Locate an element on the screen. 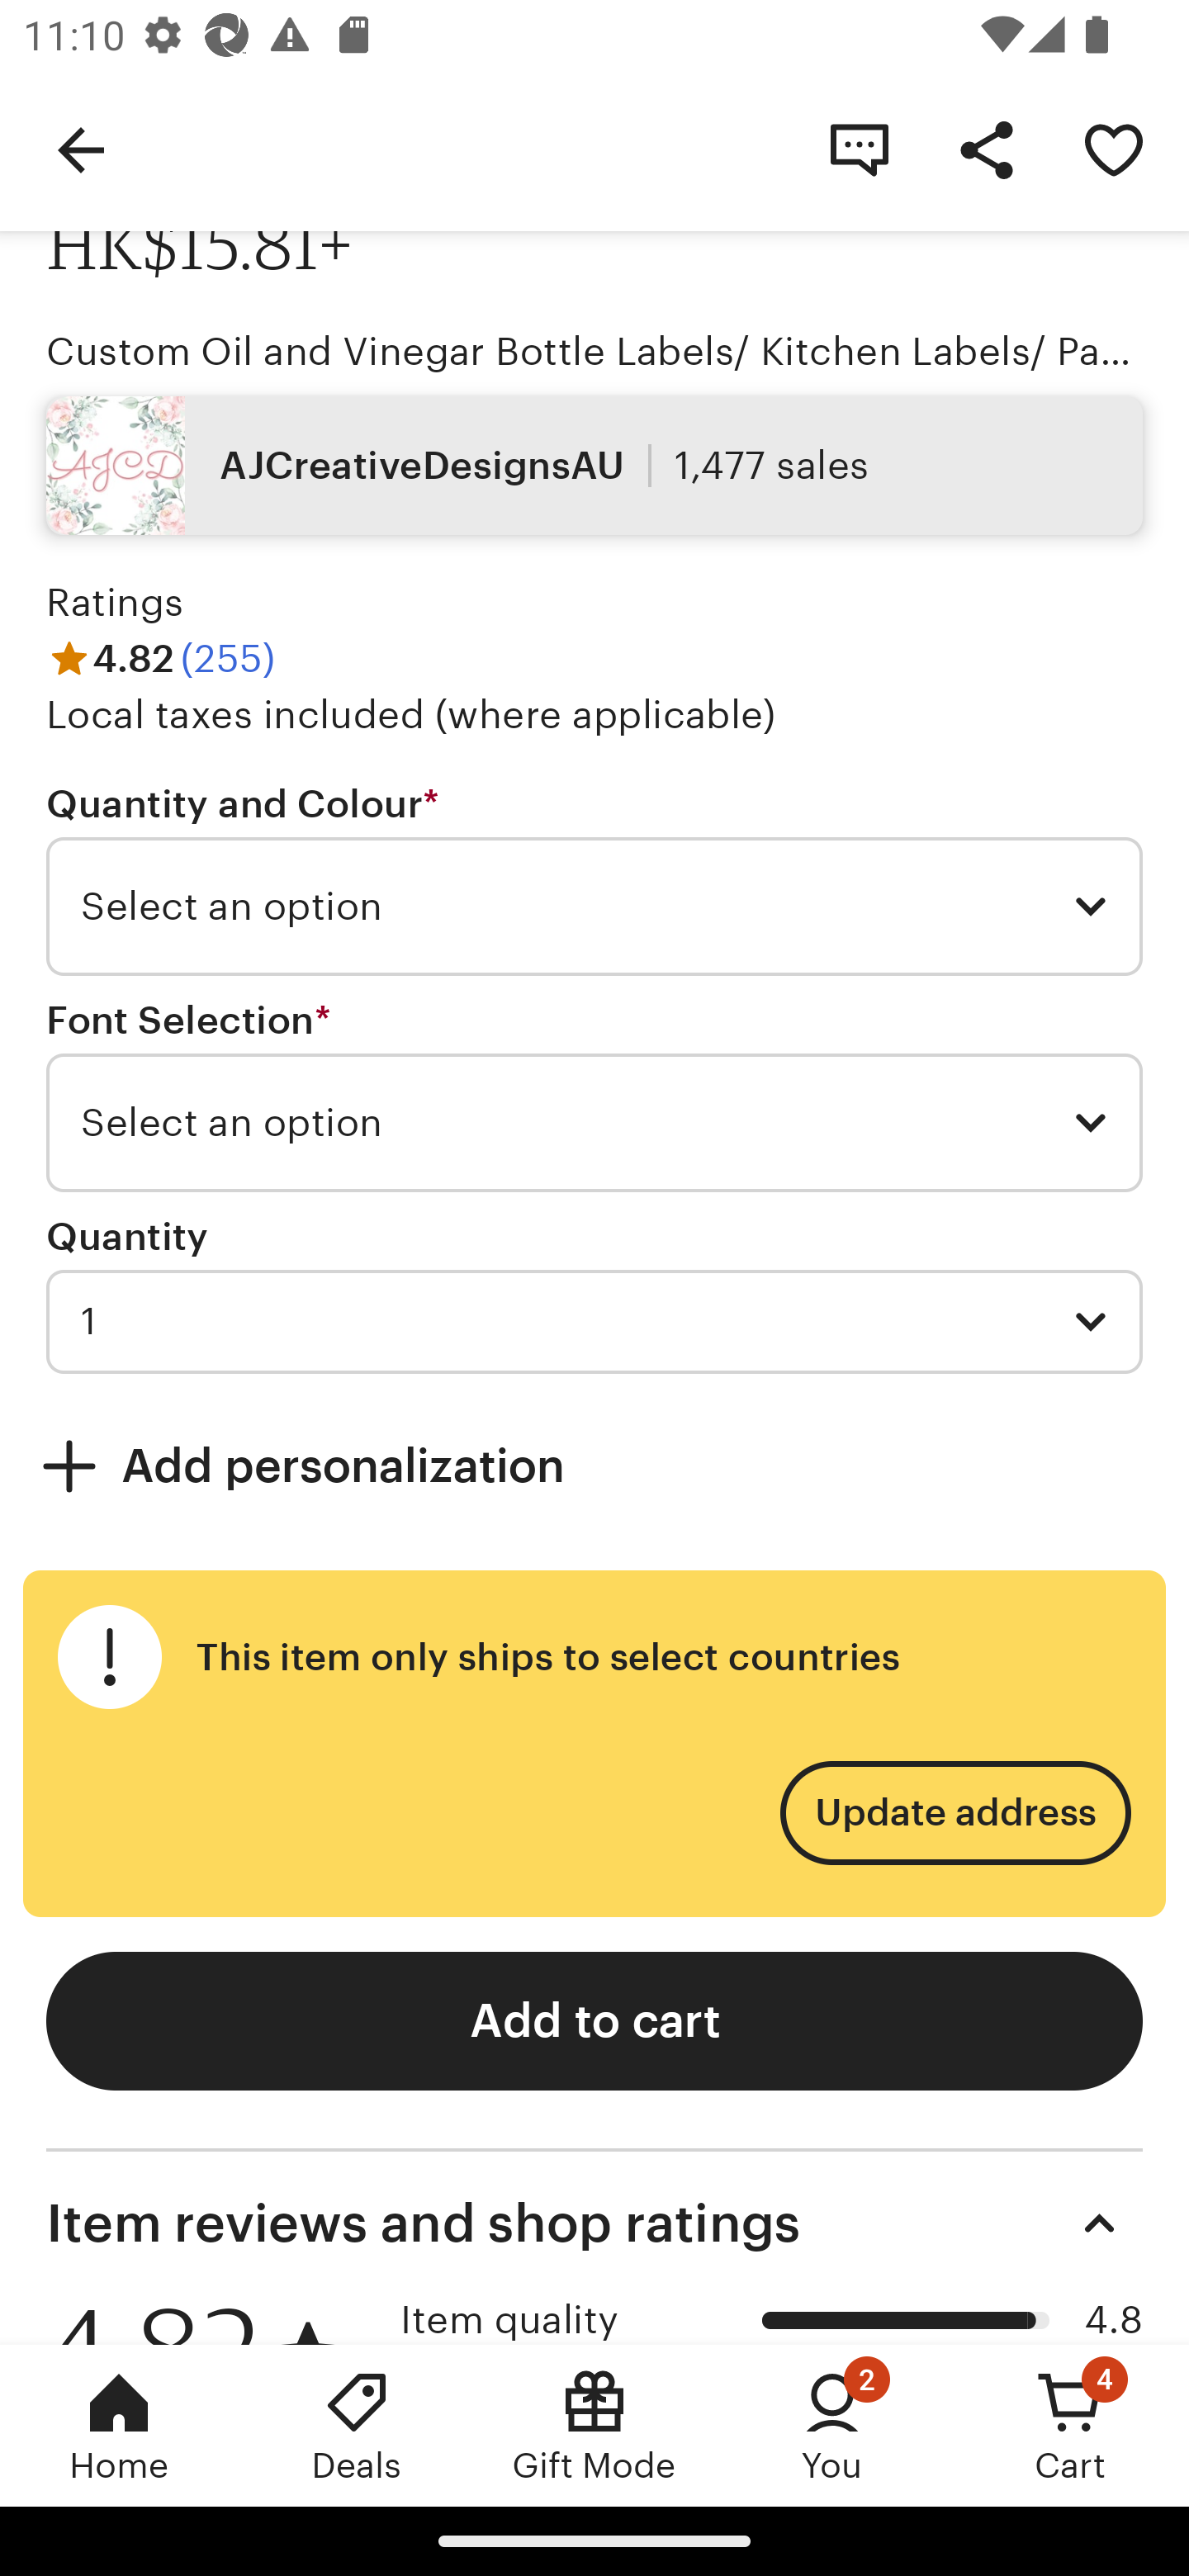 The width and height of the screenshot is (1189, 2576). Ratings is located at coordinates (116, 603).